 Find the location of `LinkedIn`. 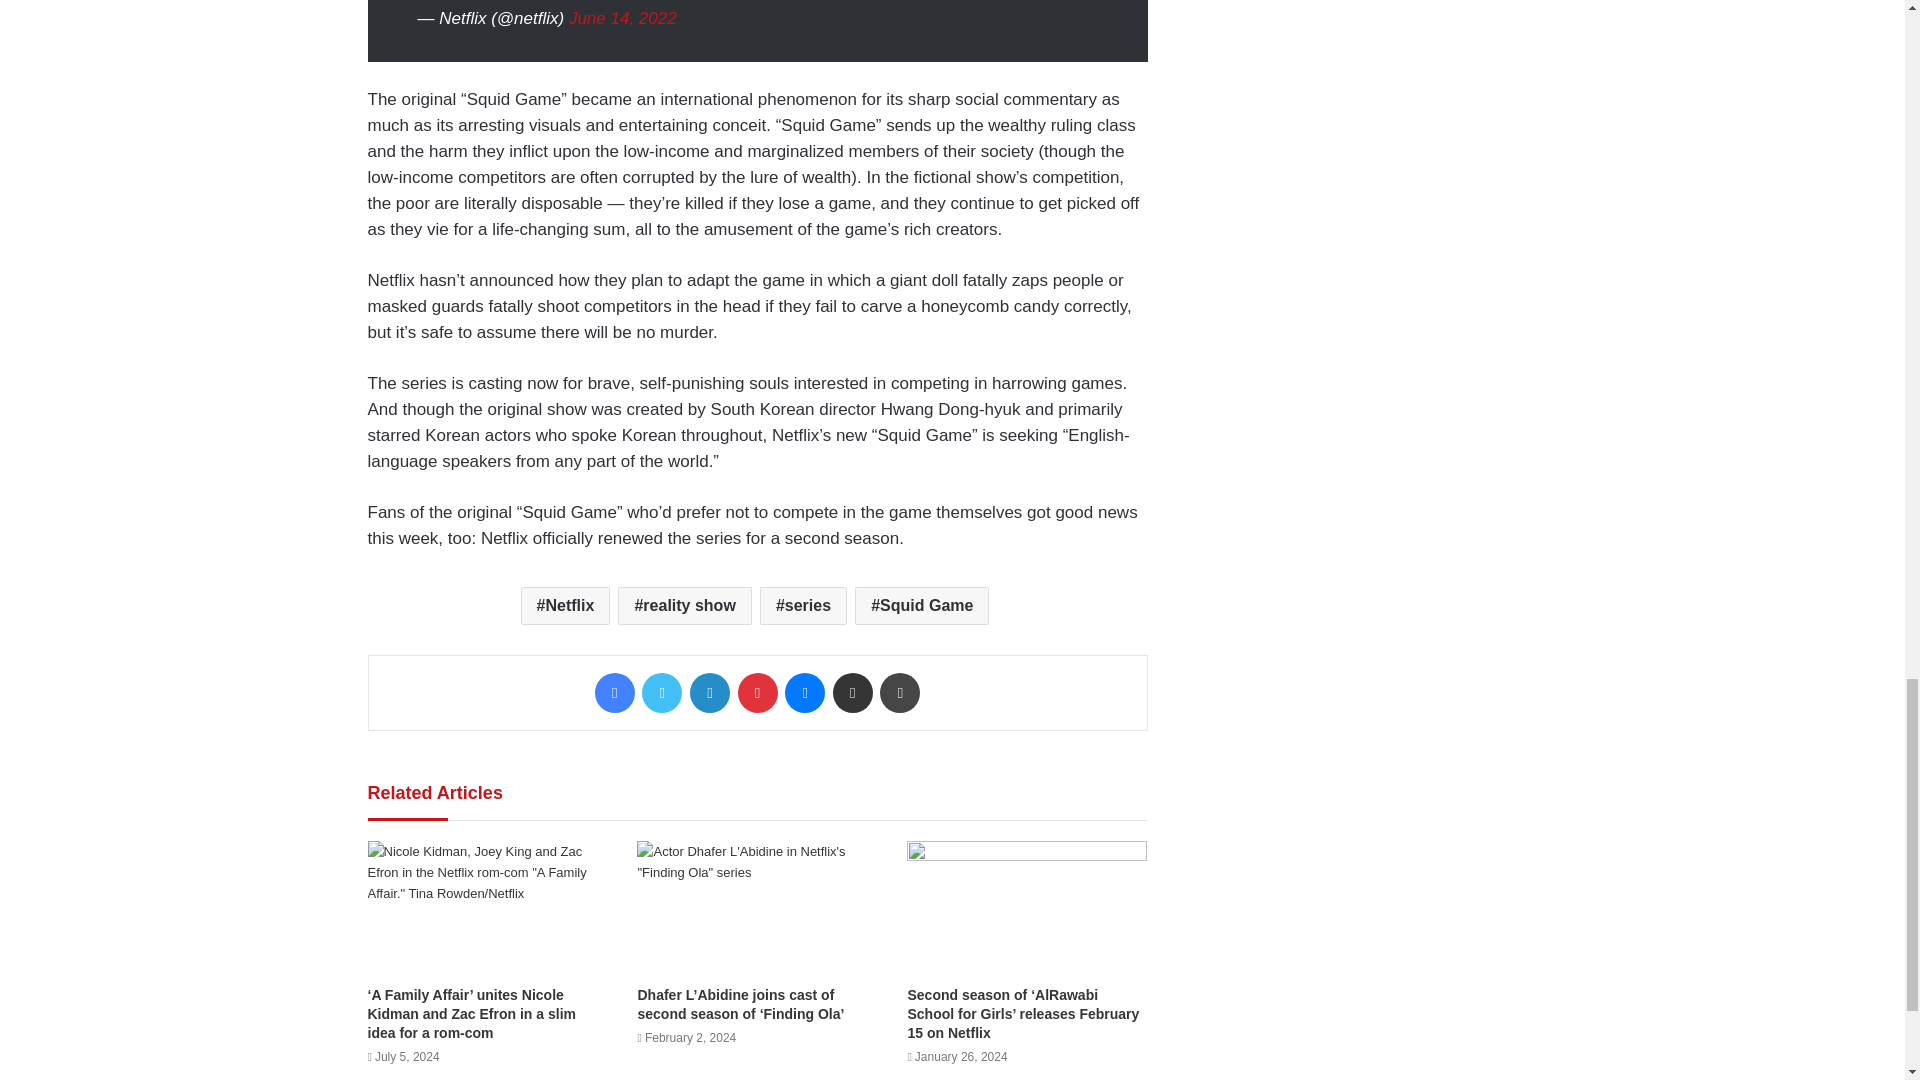

LinkedIn is located at coordinates (709, 692).